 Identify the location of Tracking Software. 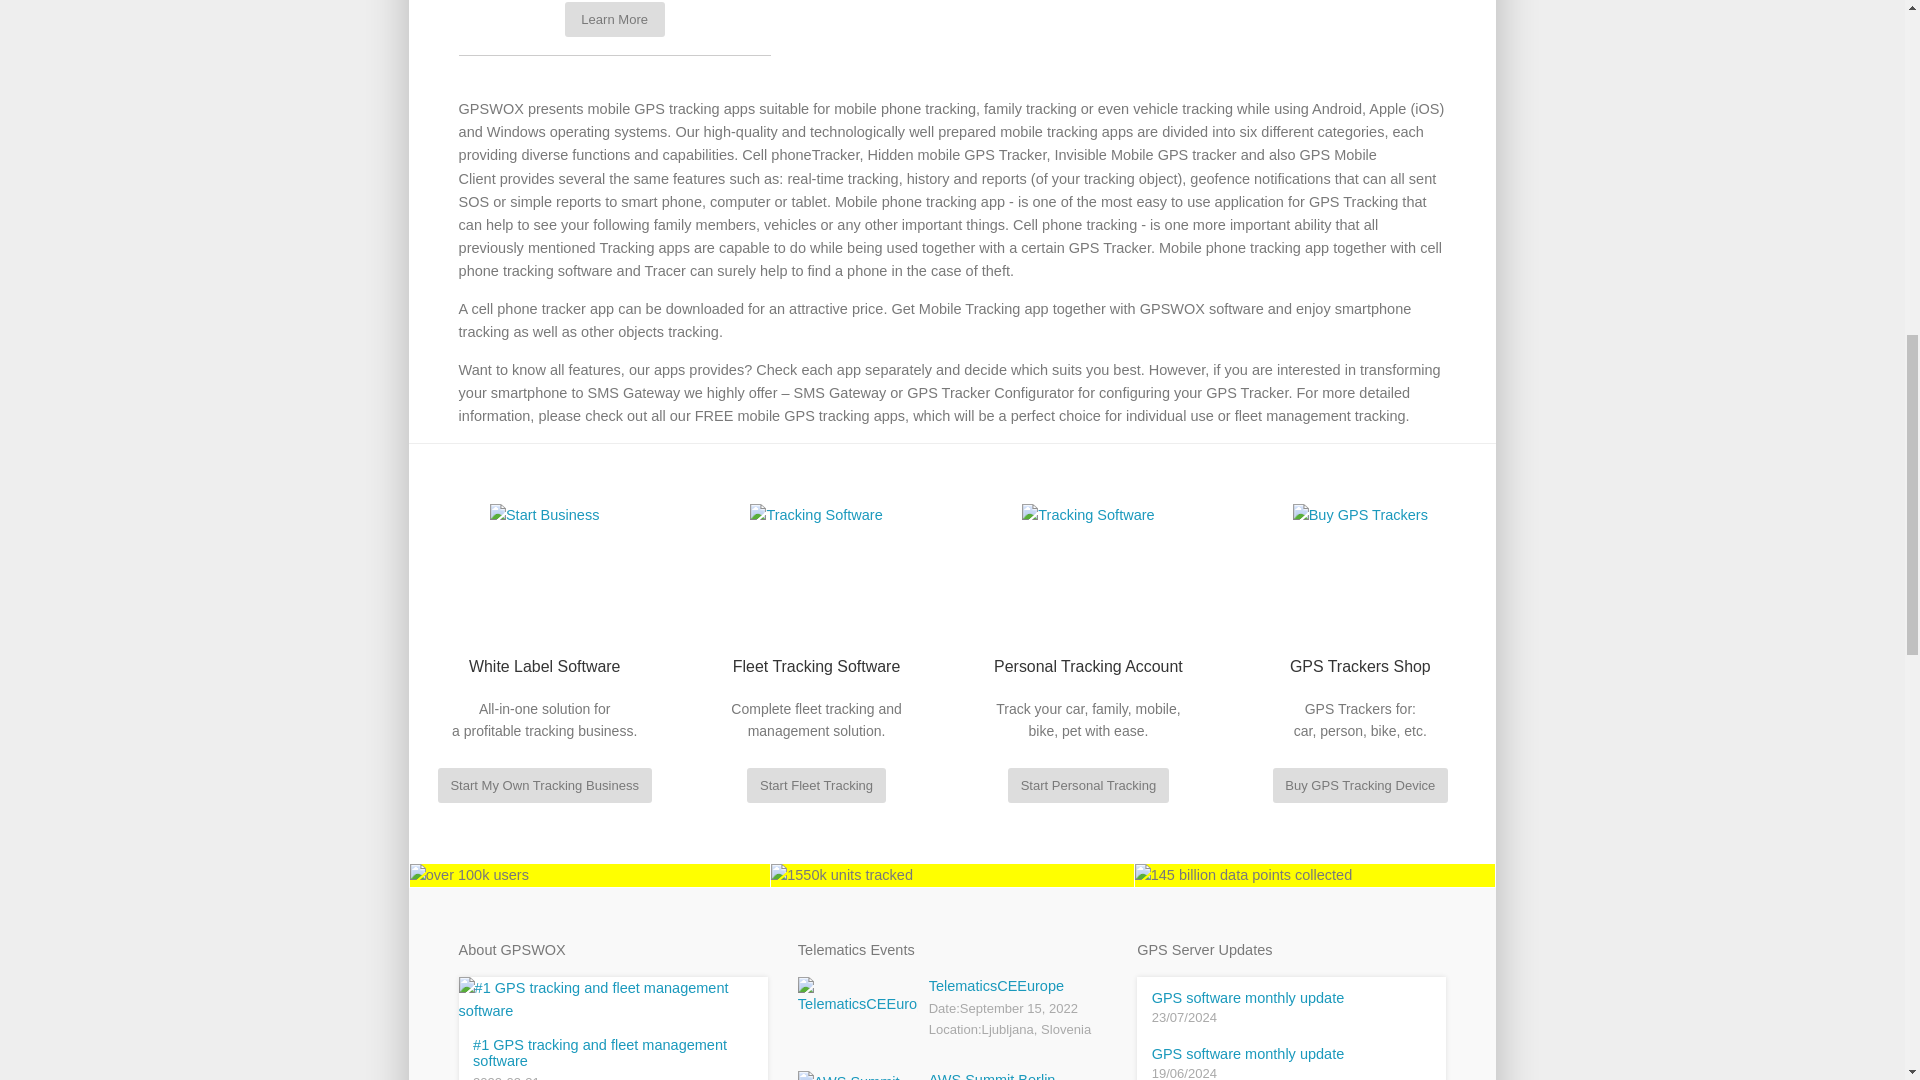
(1087, 516).